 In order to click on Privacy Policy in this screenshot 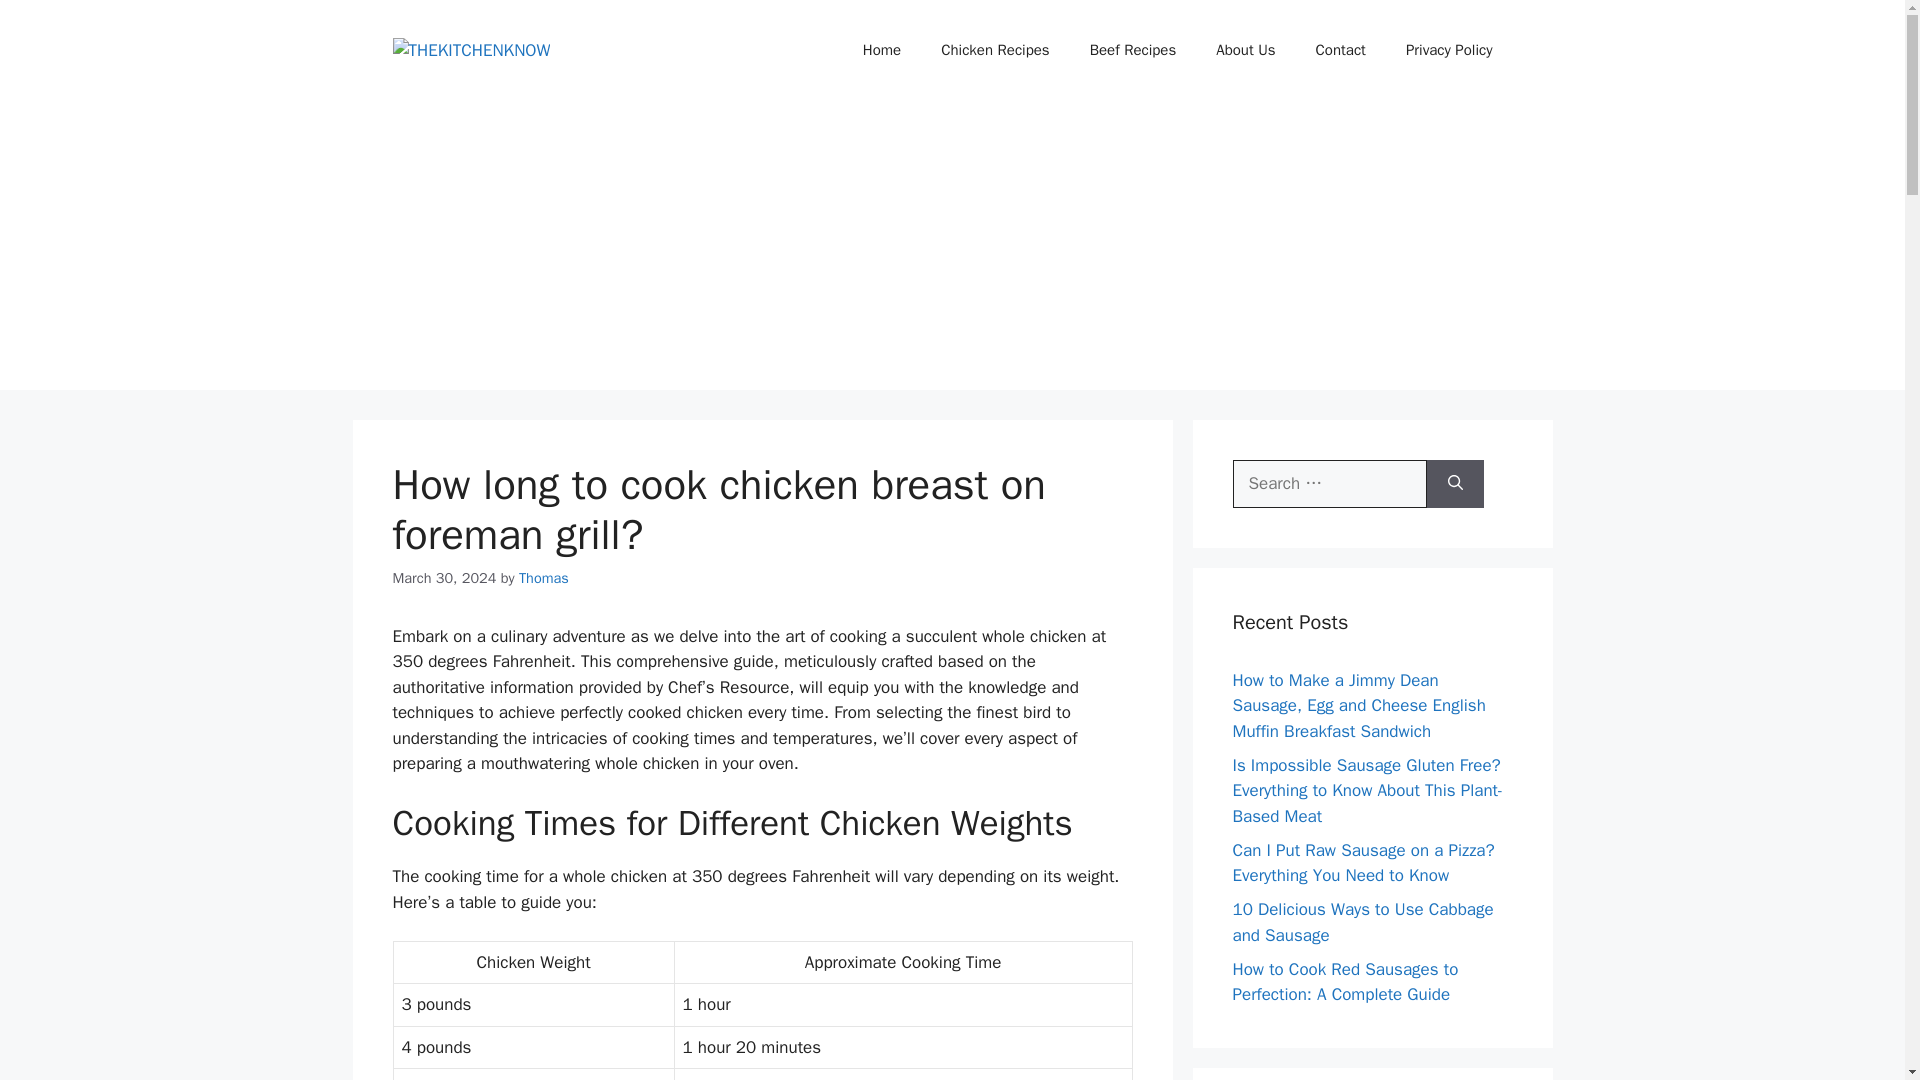, I will do `click(1449, 50)`.